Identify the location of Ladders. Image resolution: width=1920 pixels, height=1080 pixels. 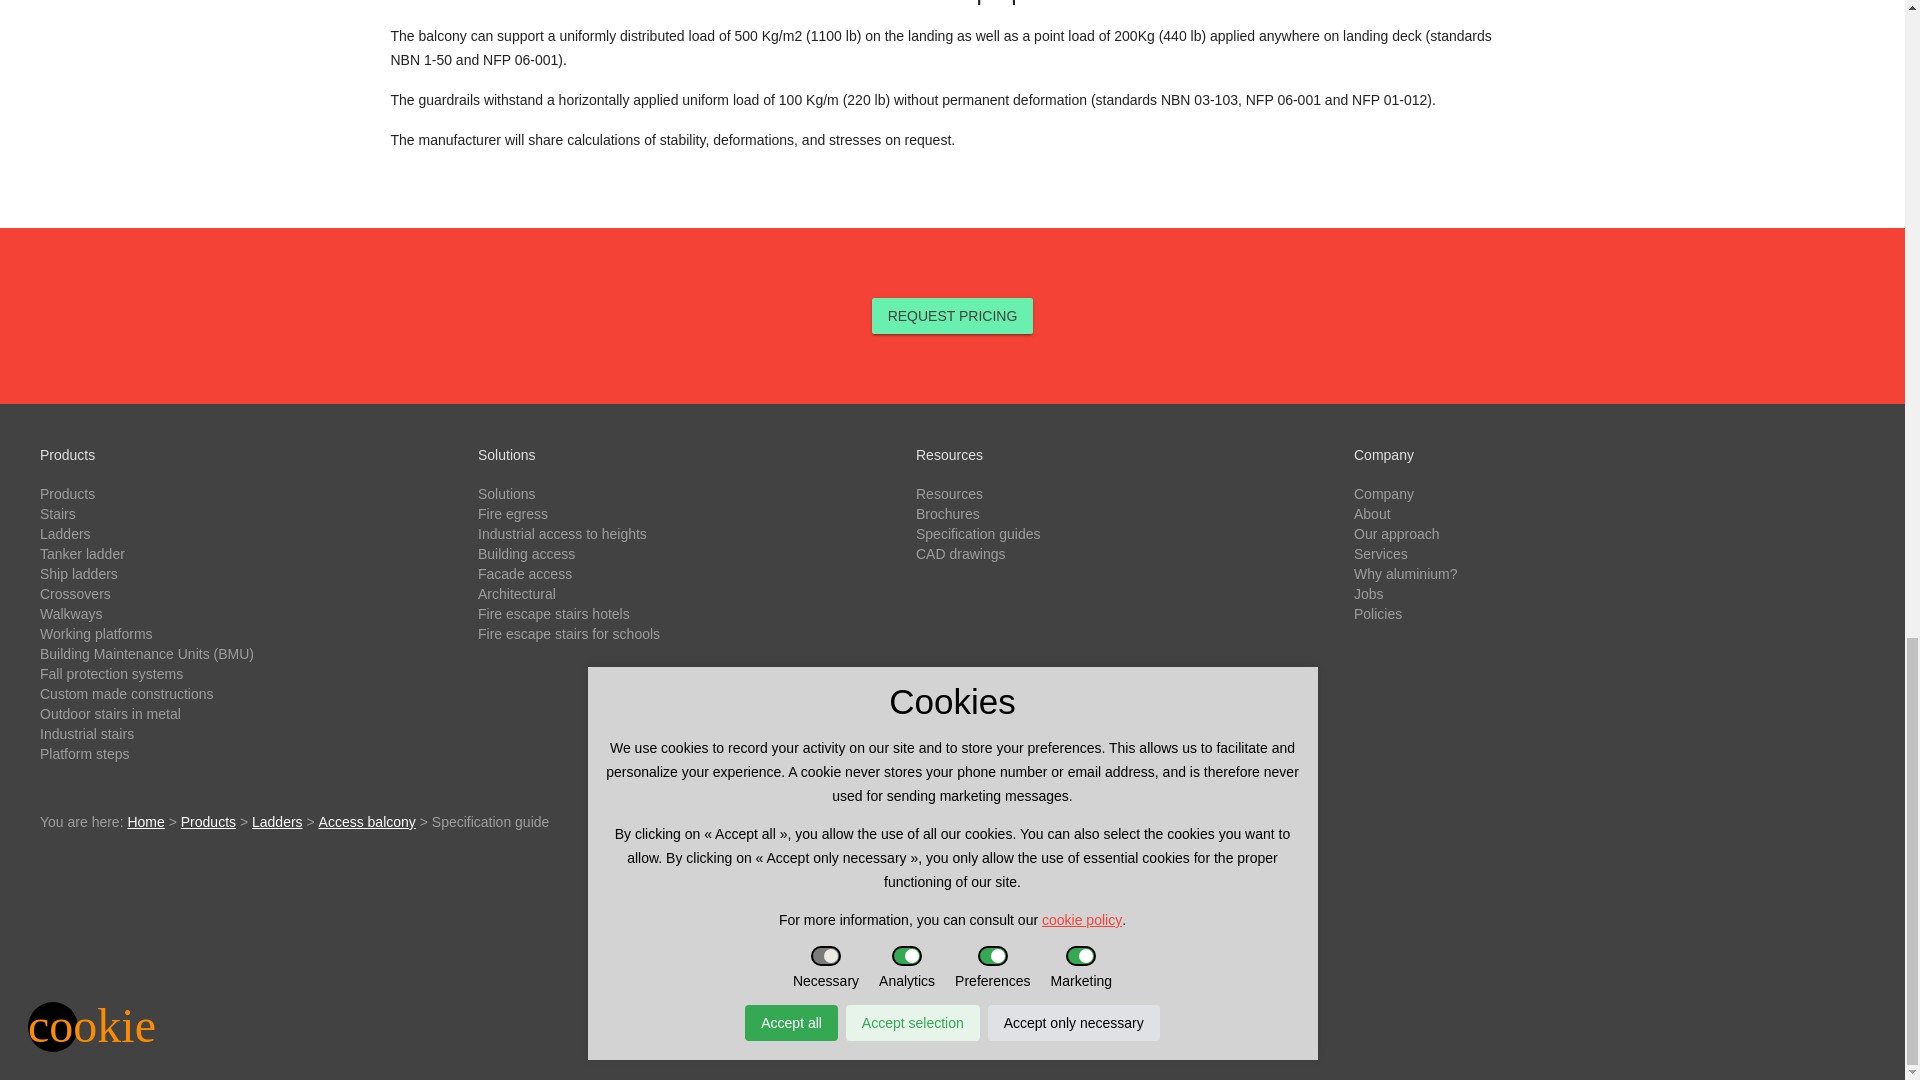
(65, 534).